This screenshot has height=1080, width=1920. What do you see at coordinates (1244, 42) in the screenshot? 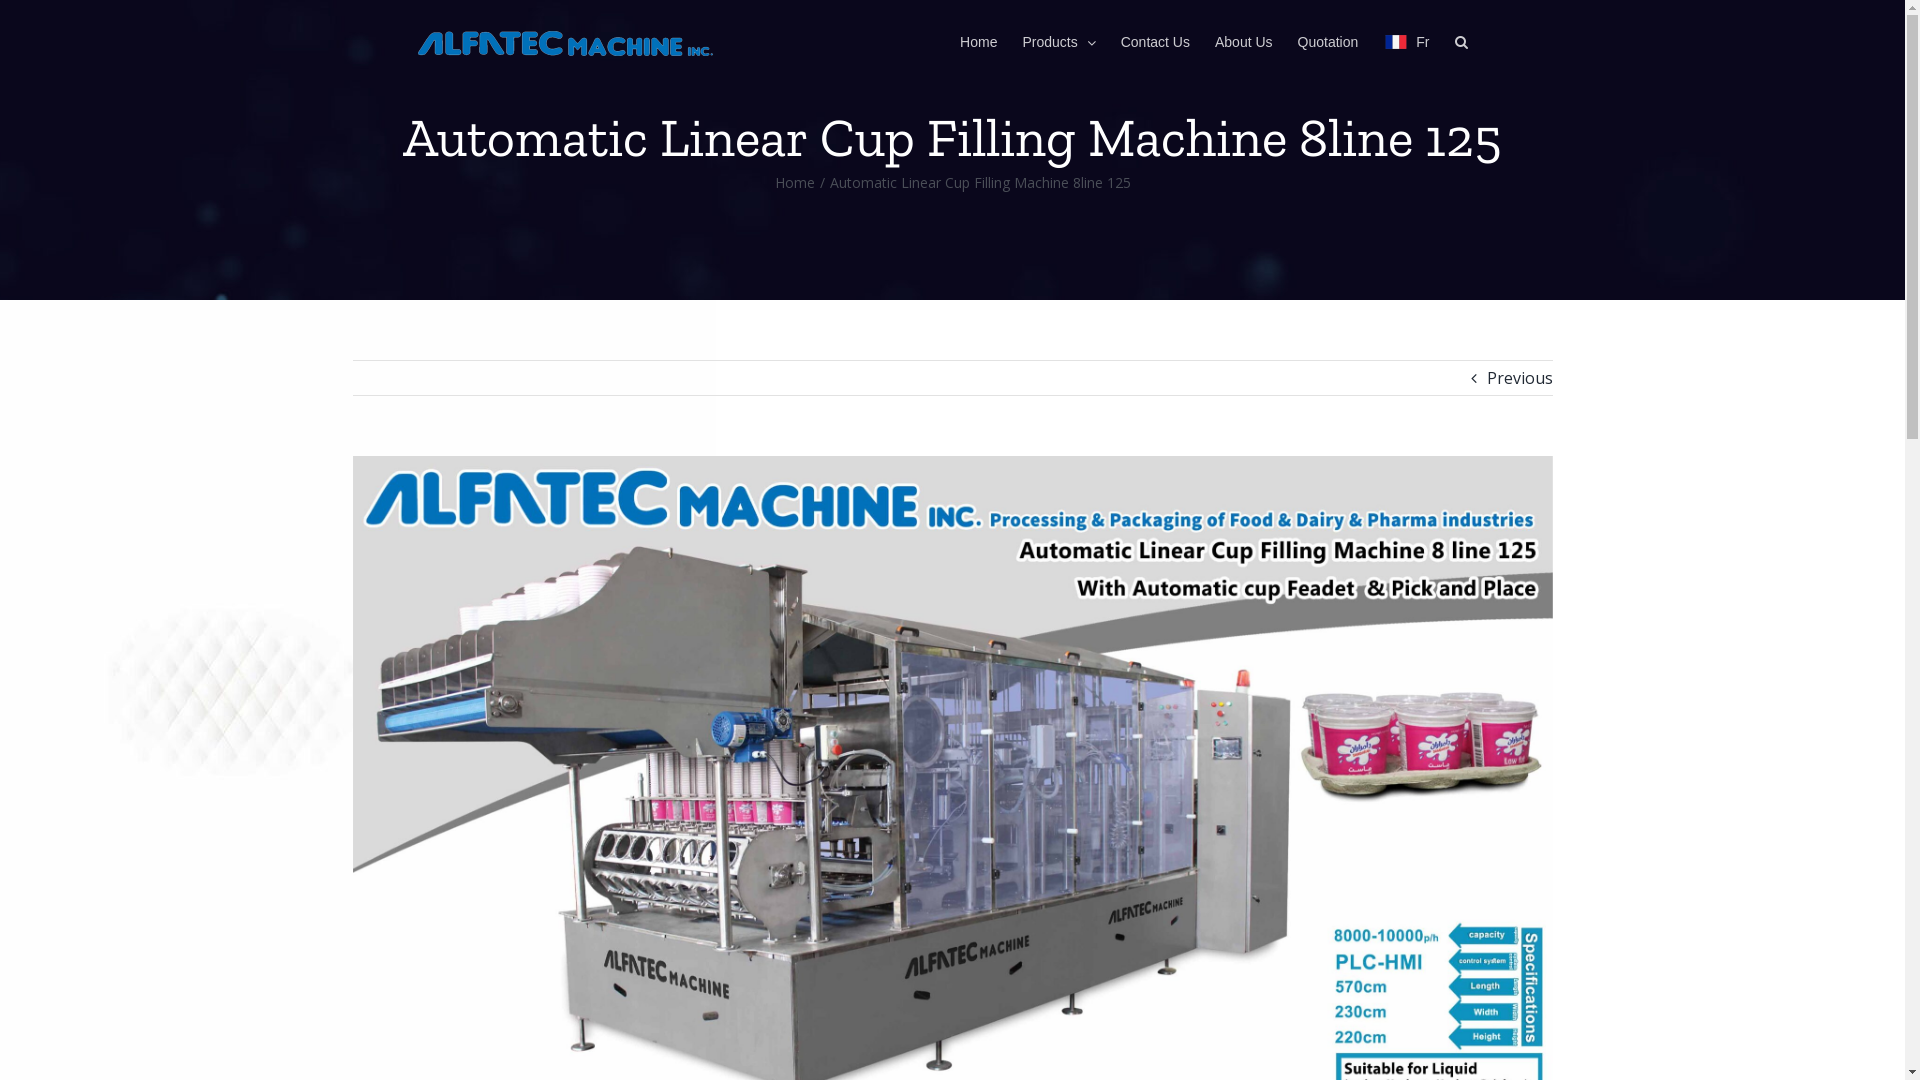
I see `About Us` at bounding box center [1244, 42].